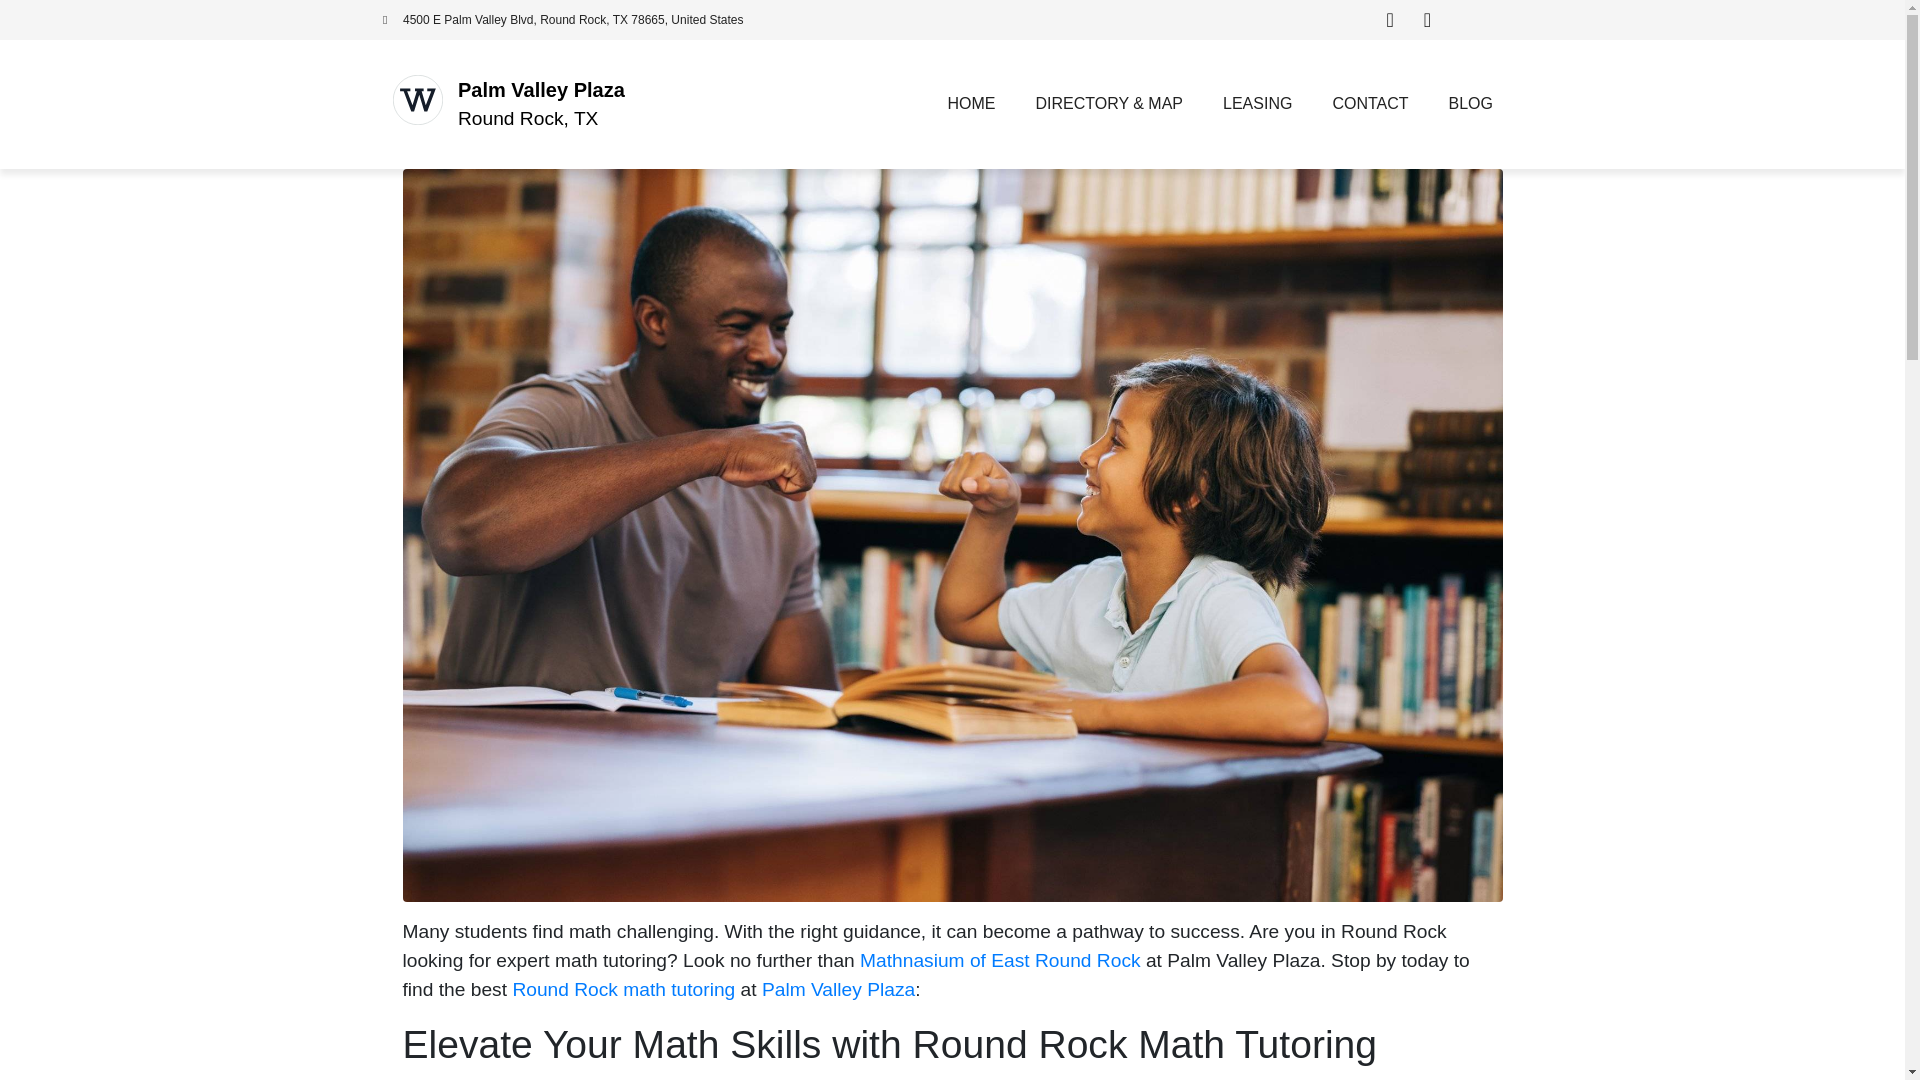 This screenshot has height=1080, width=1920. Describe the element at coordinates (1370, 104) in the screenshot. I see `CONTACT` at that location.